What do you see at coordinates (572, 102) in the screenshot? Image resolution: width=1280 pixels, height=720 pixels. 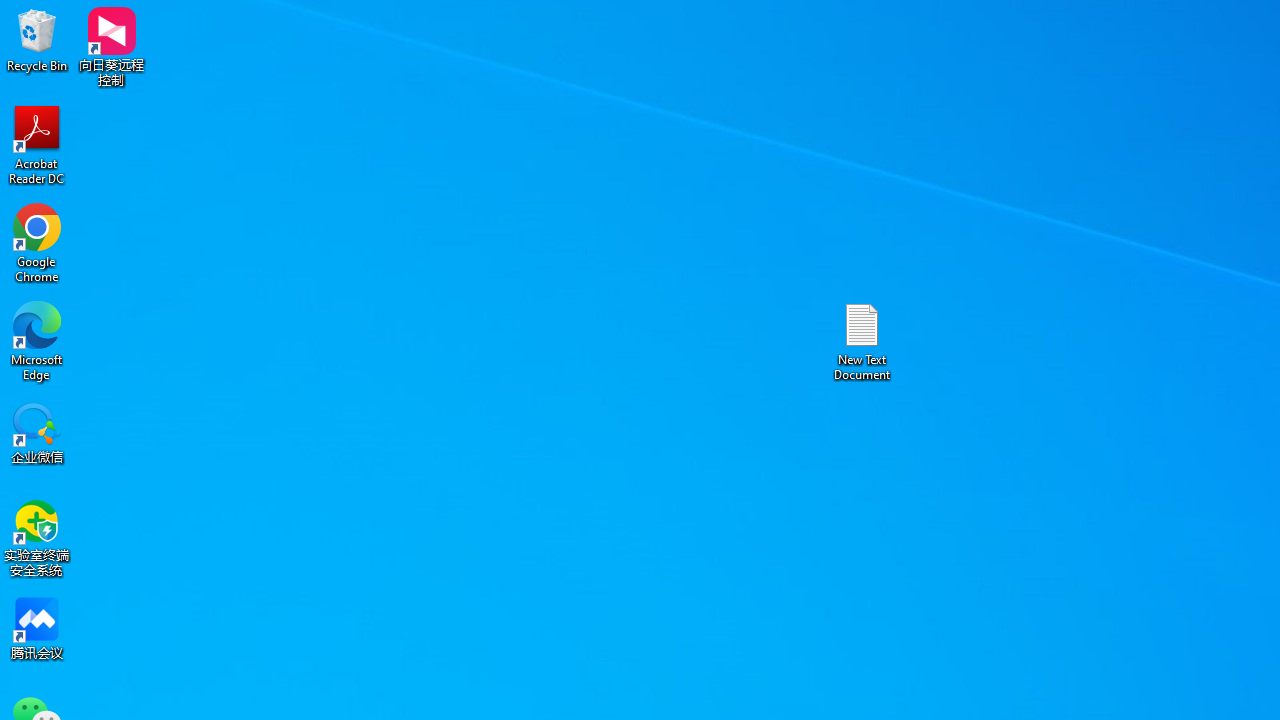 I see `Chart...` at bounding box center [572, 102].